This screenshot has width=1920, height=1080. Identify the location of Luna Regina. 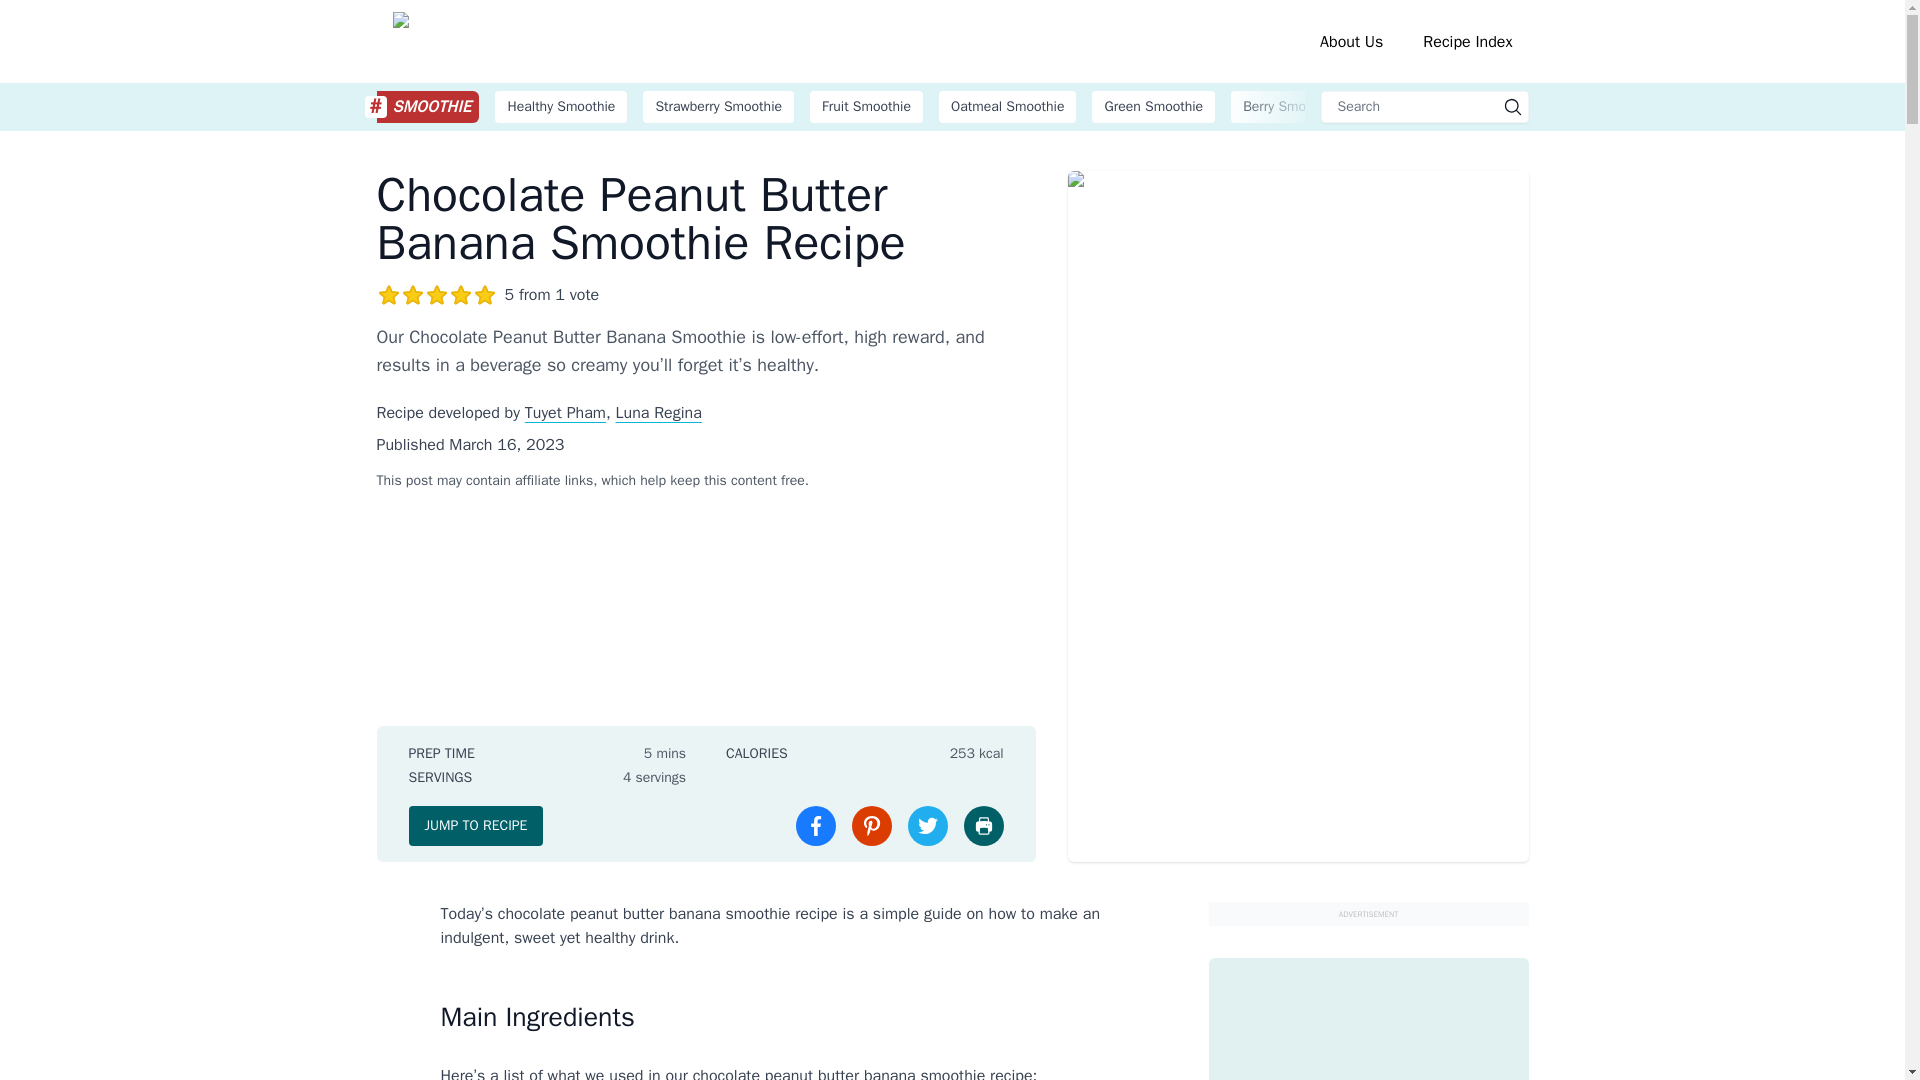
(659, 412).